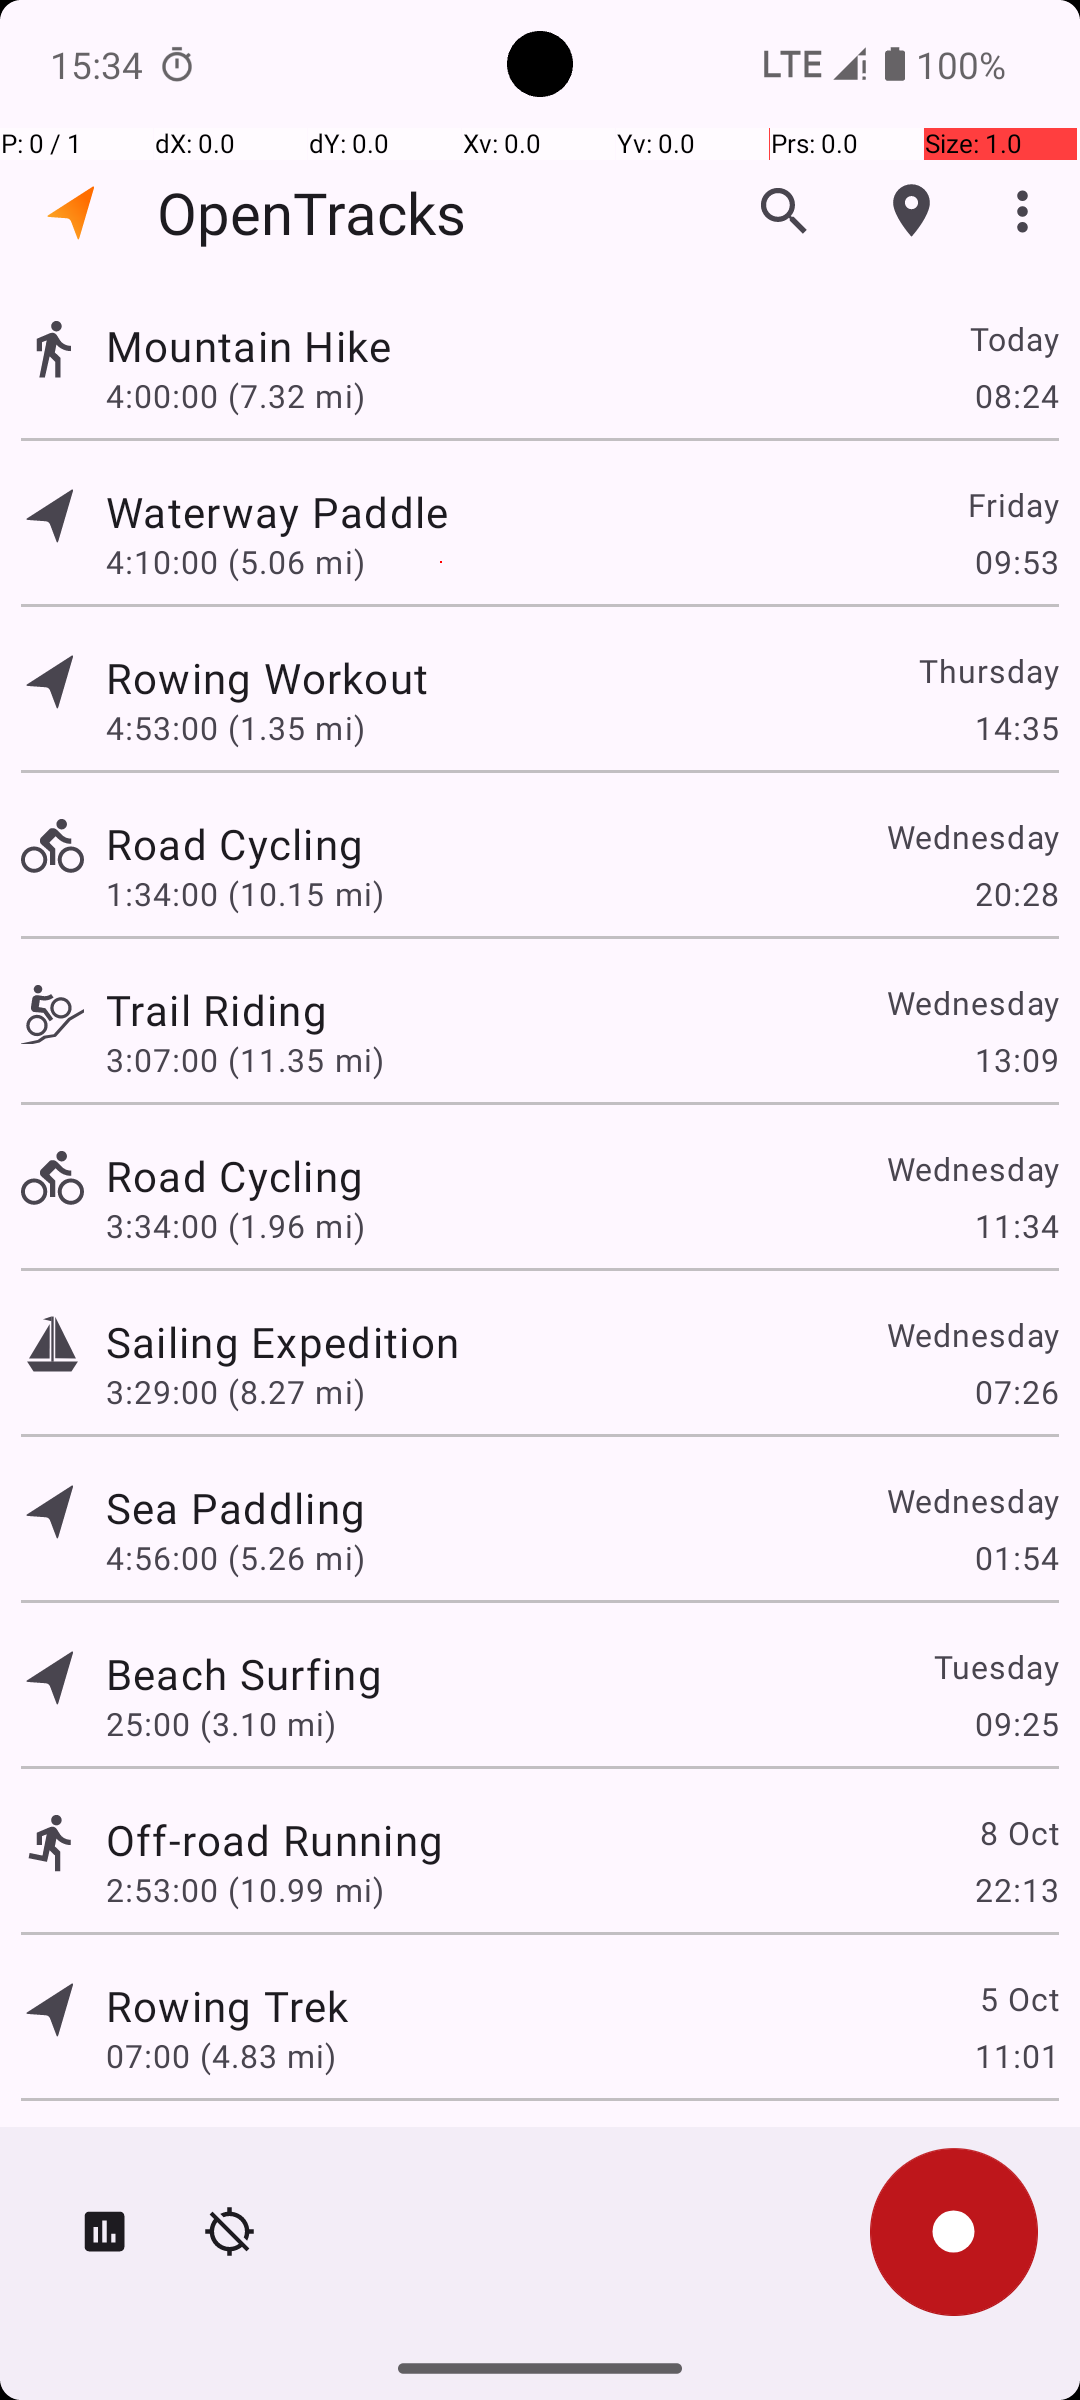  I want to click on 22:13, so click(1016, 1890).